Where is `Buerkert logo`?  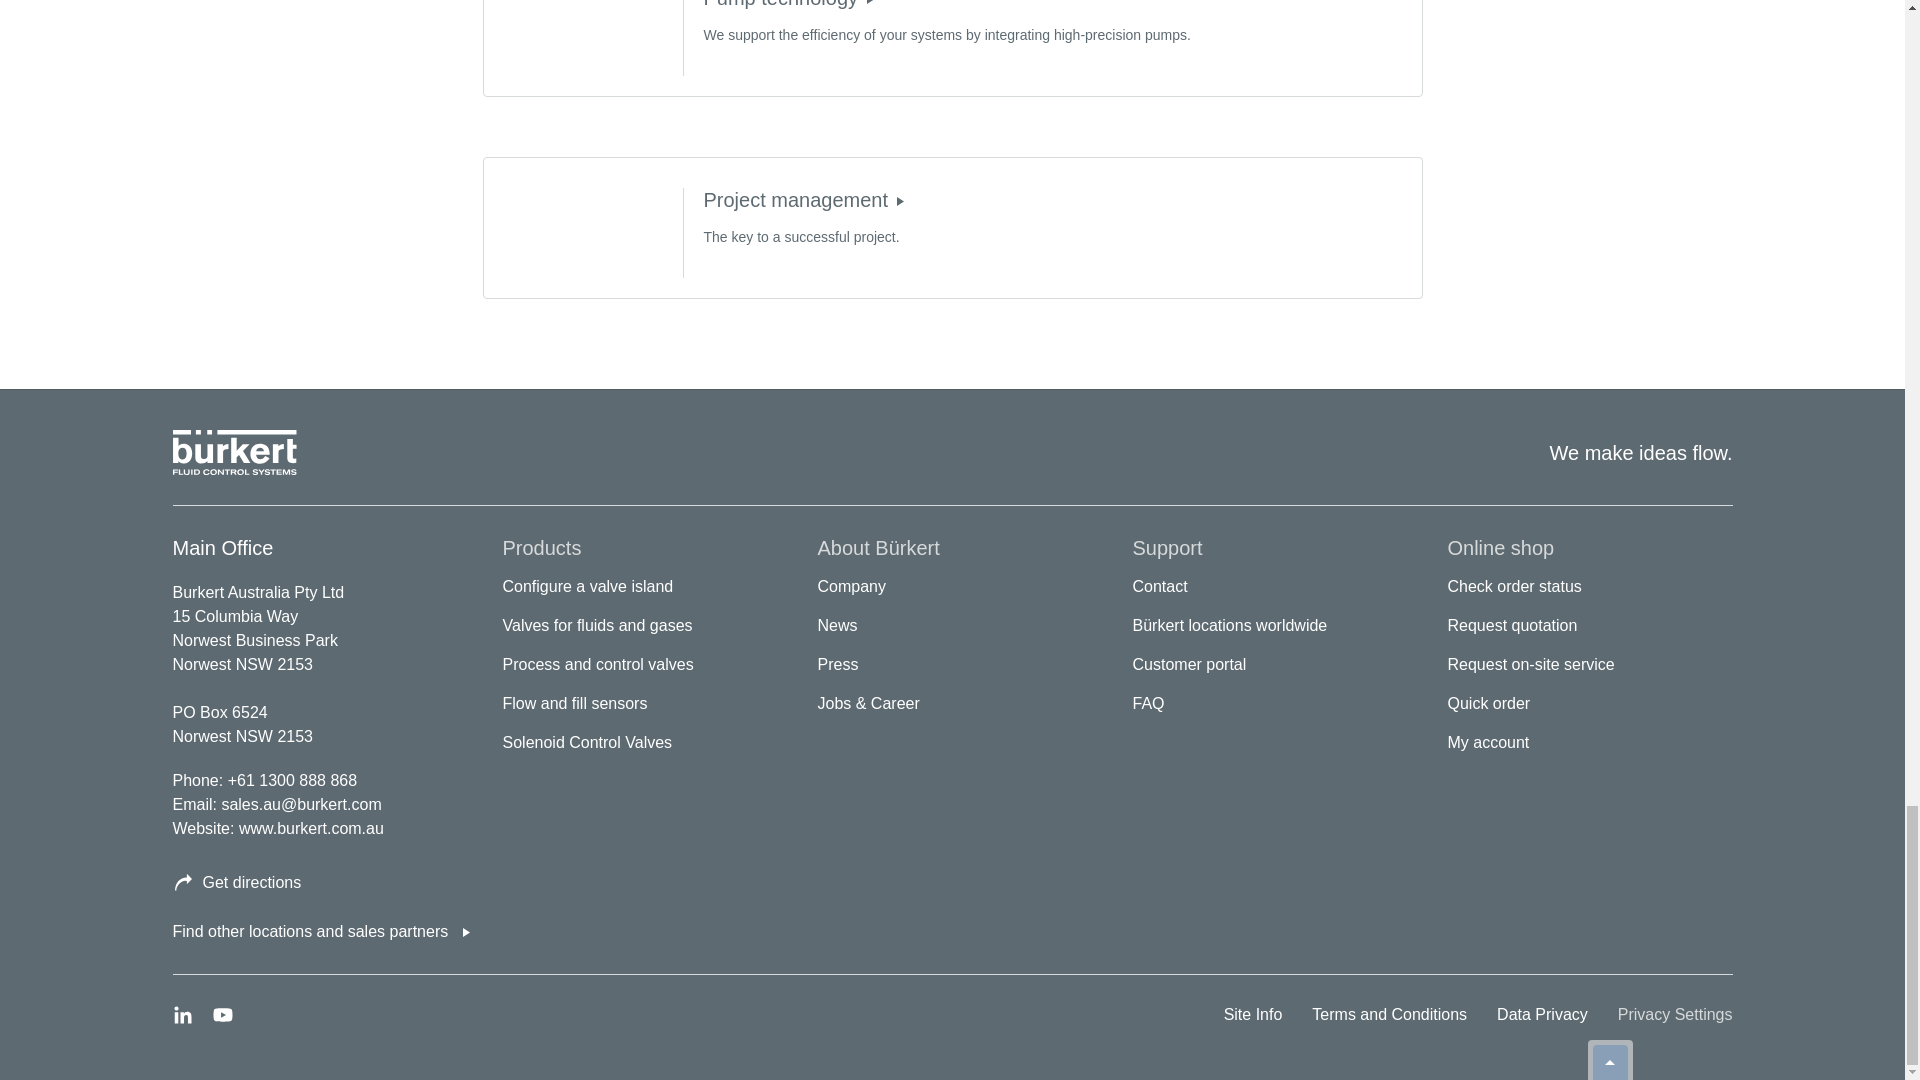 Buerkert logo is located at coordinates (234, 452).